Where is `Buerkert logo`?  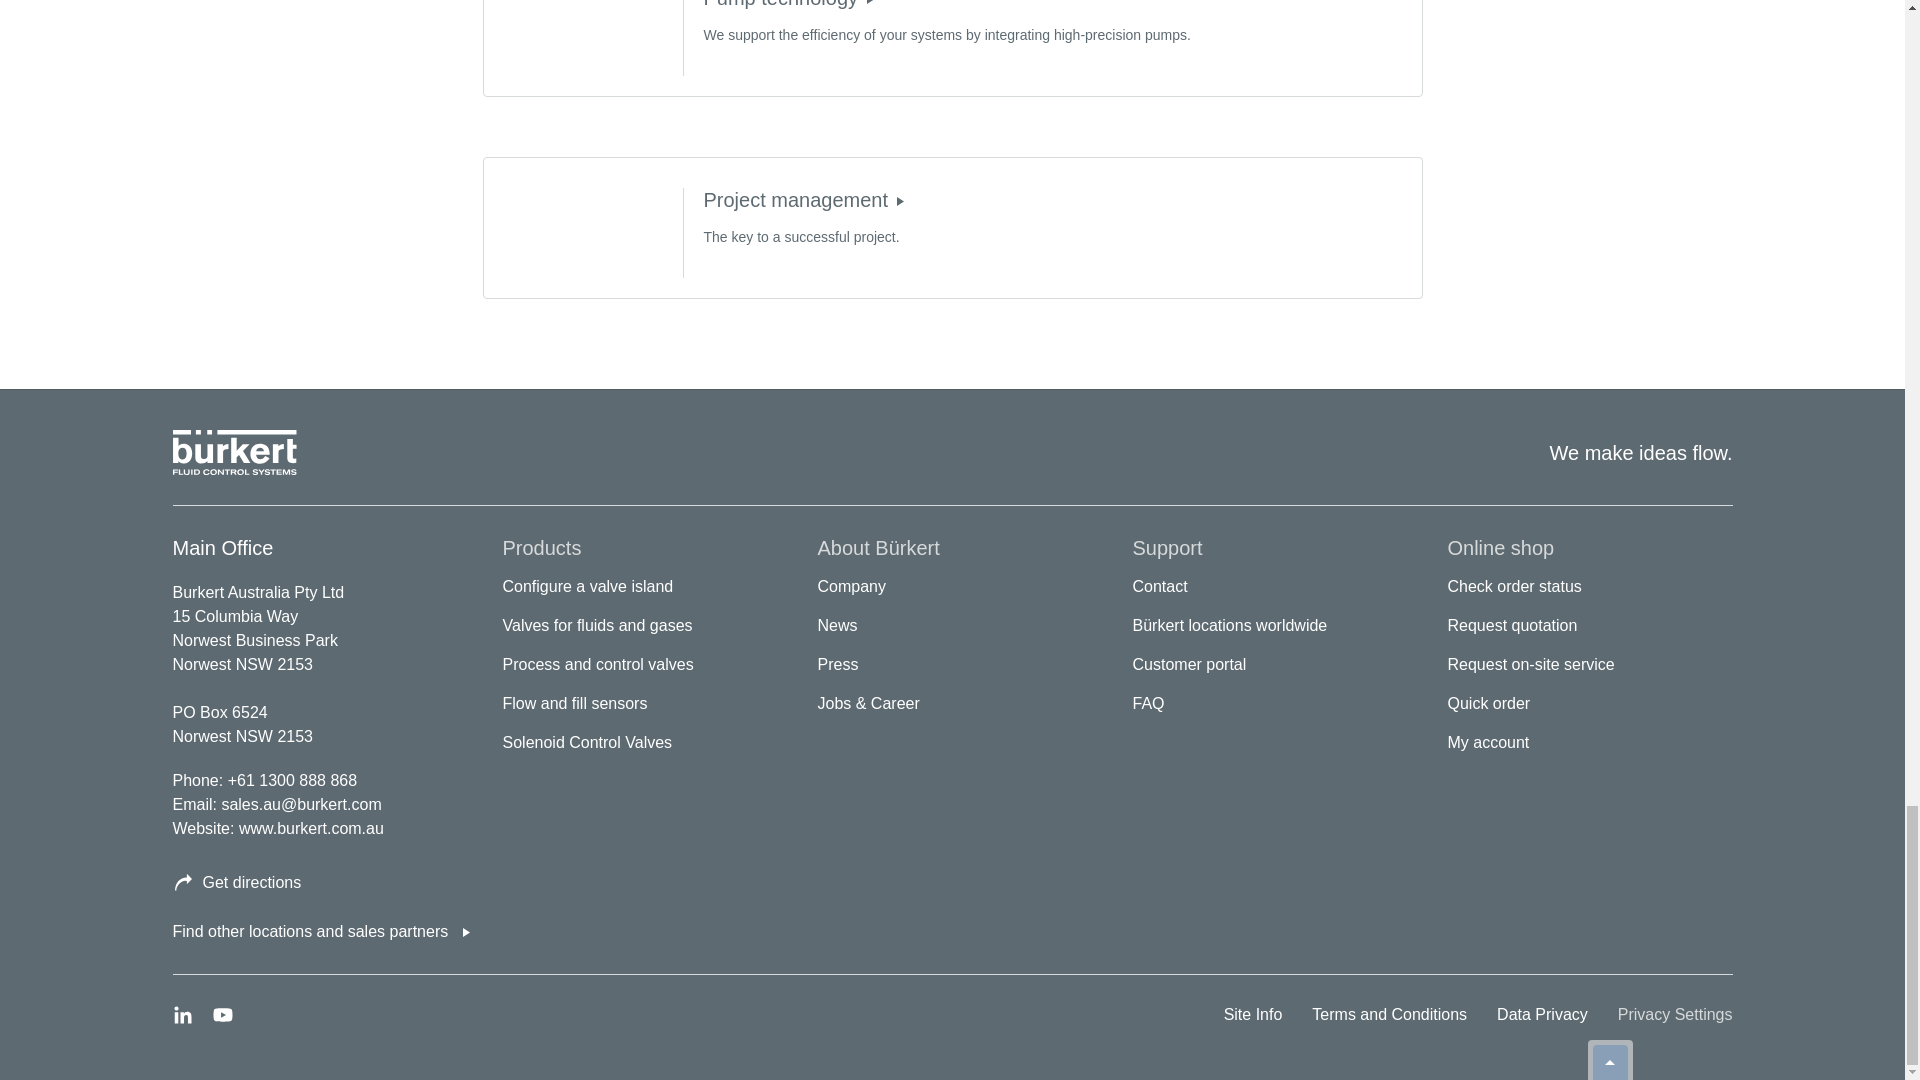 Buerkert logo is located at coordinates (234, 452).